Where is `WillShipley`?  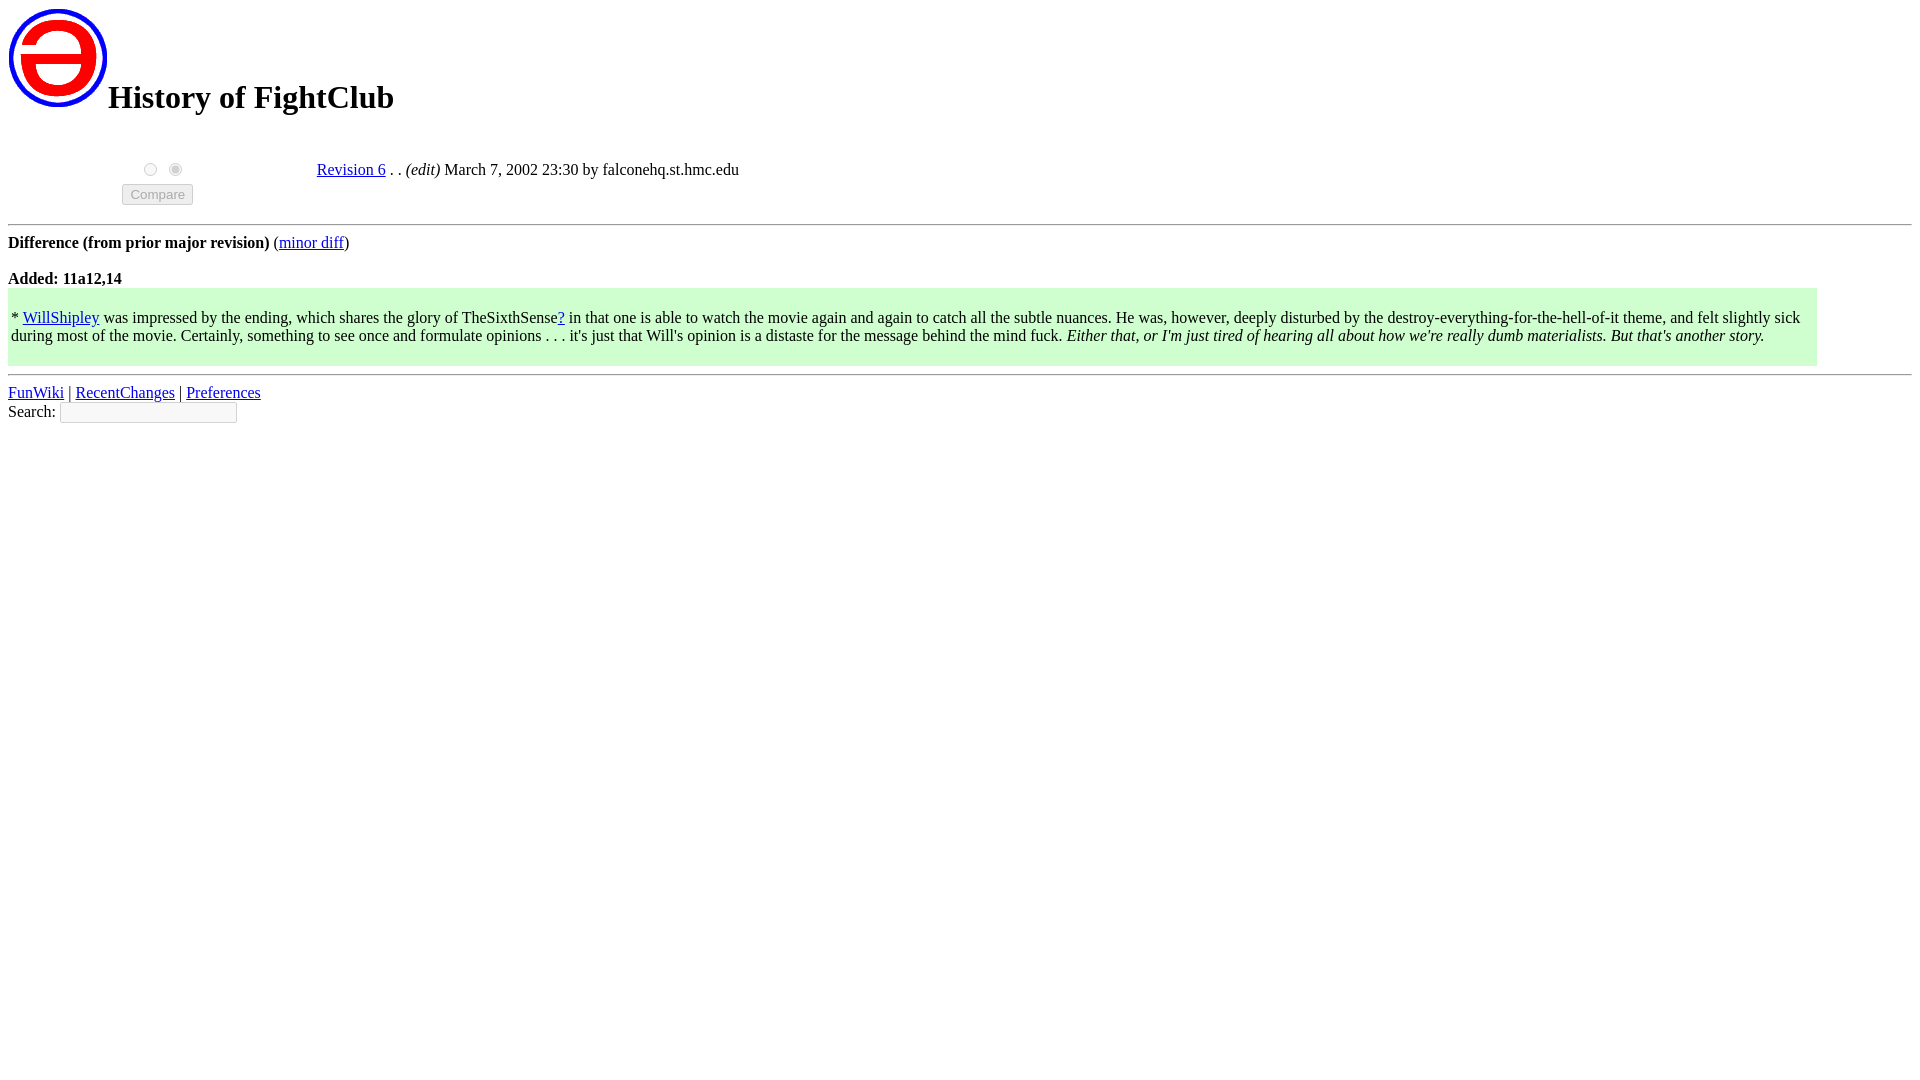
WillShipley is located at coordinates (61, 317).